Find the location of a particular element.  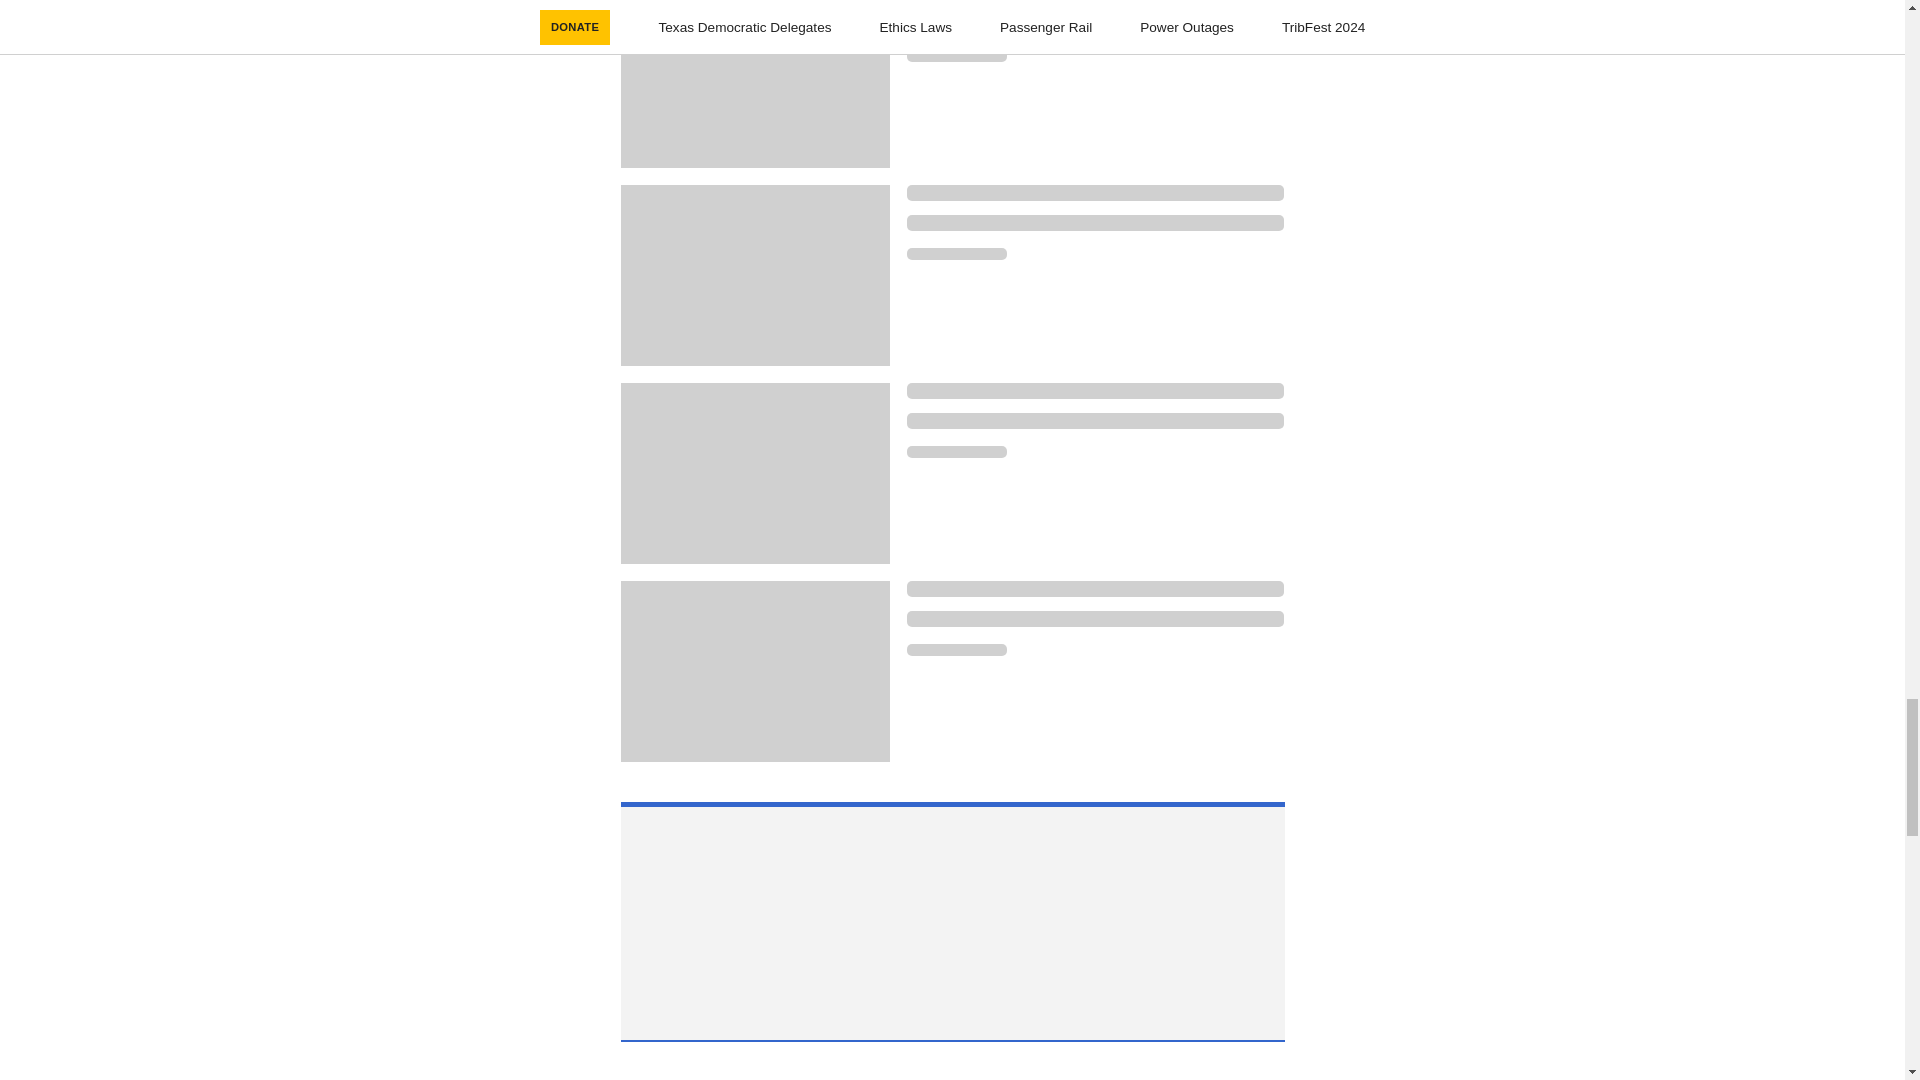

Loading indicator is located at coordinates (956, 452).